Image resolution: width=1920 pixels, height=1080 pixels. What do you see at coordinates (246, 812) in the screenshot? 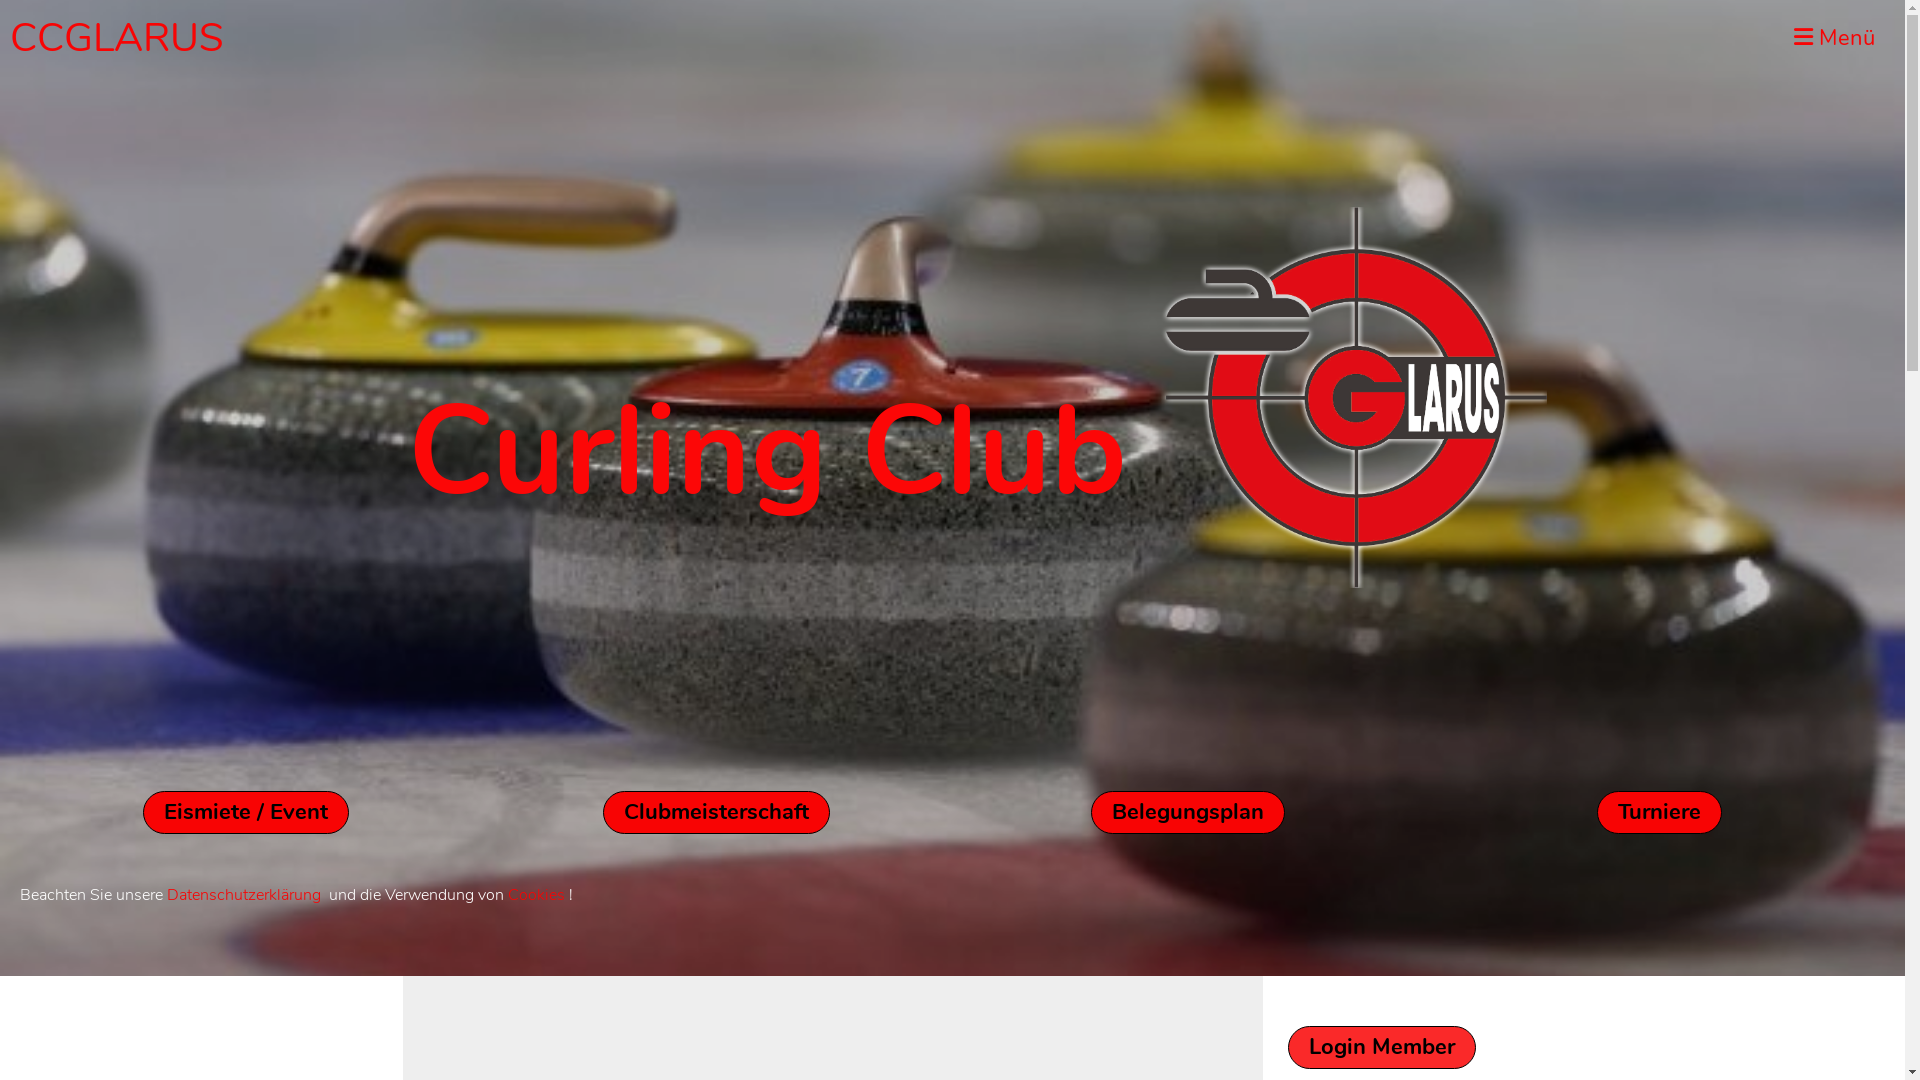
I see `Eismiete / Event` at bounding box center [246, 812].